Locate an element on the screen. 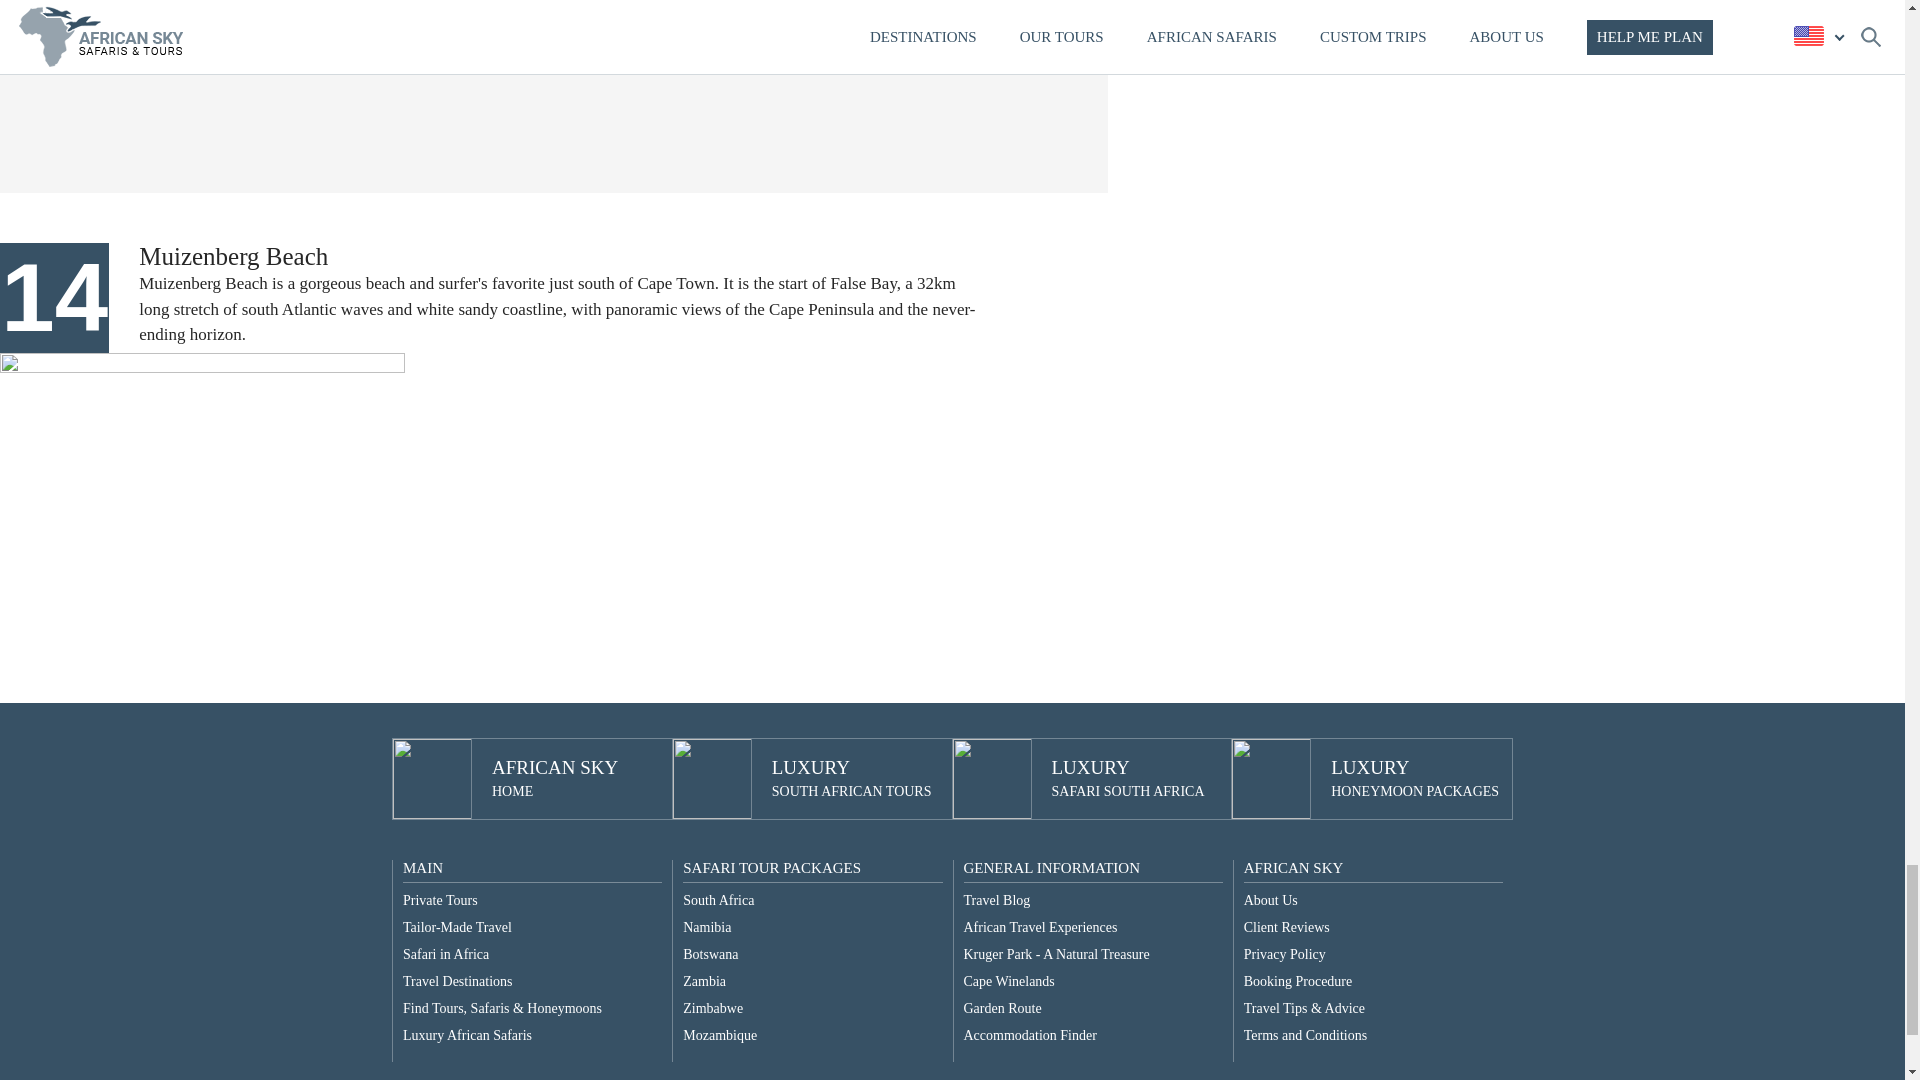 This screenshot has height=1080, width=1920. Private Tours is located at coordinates (446, 954).